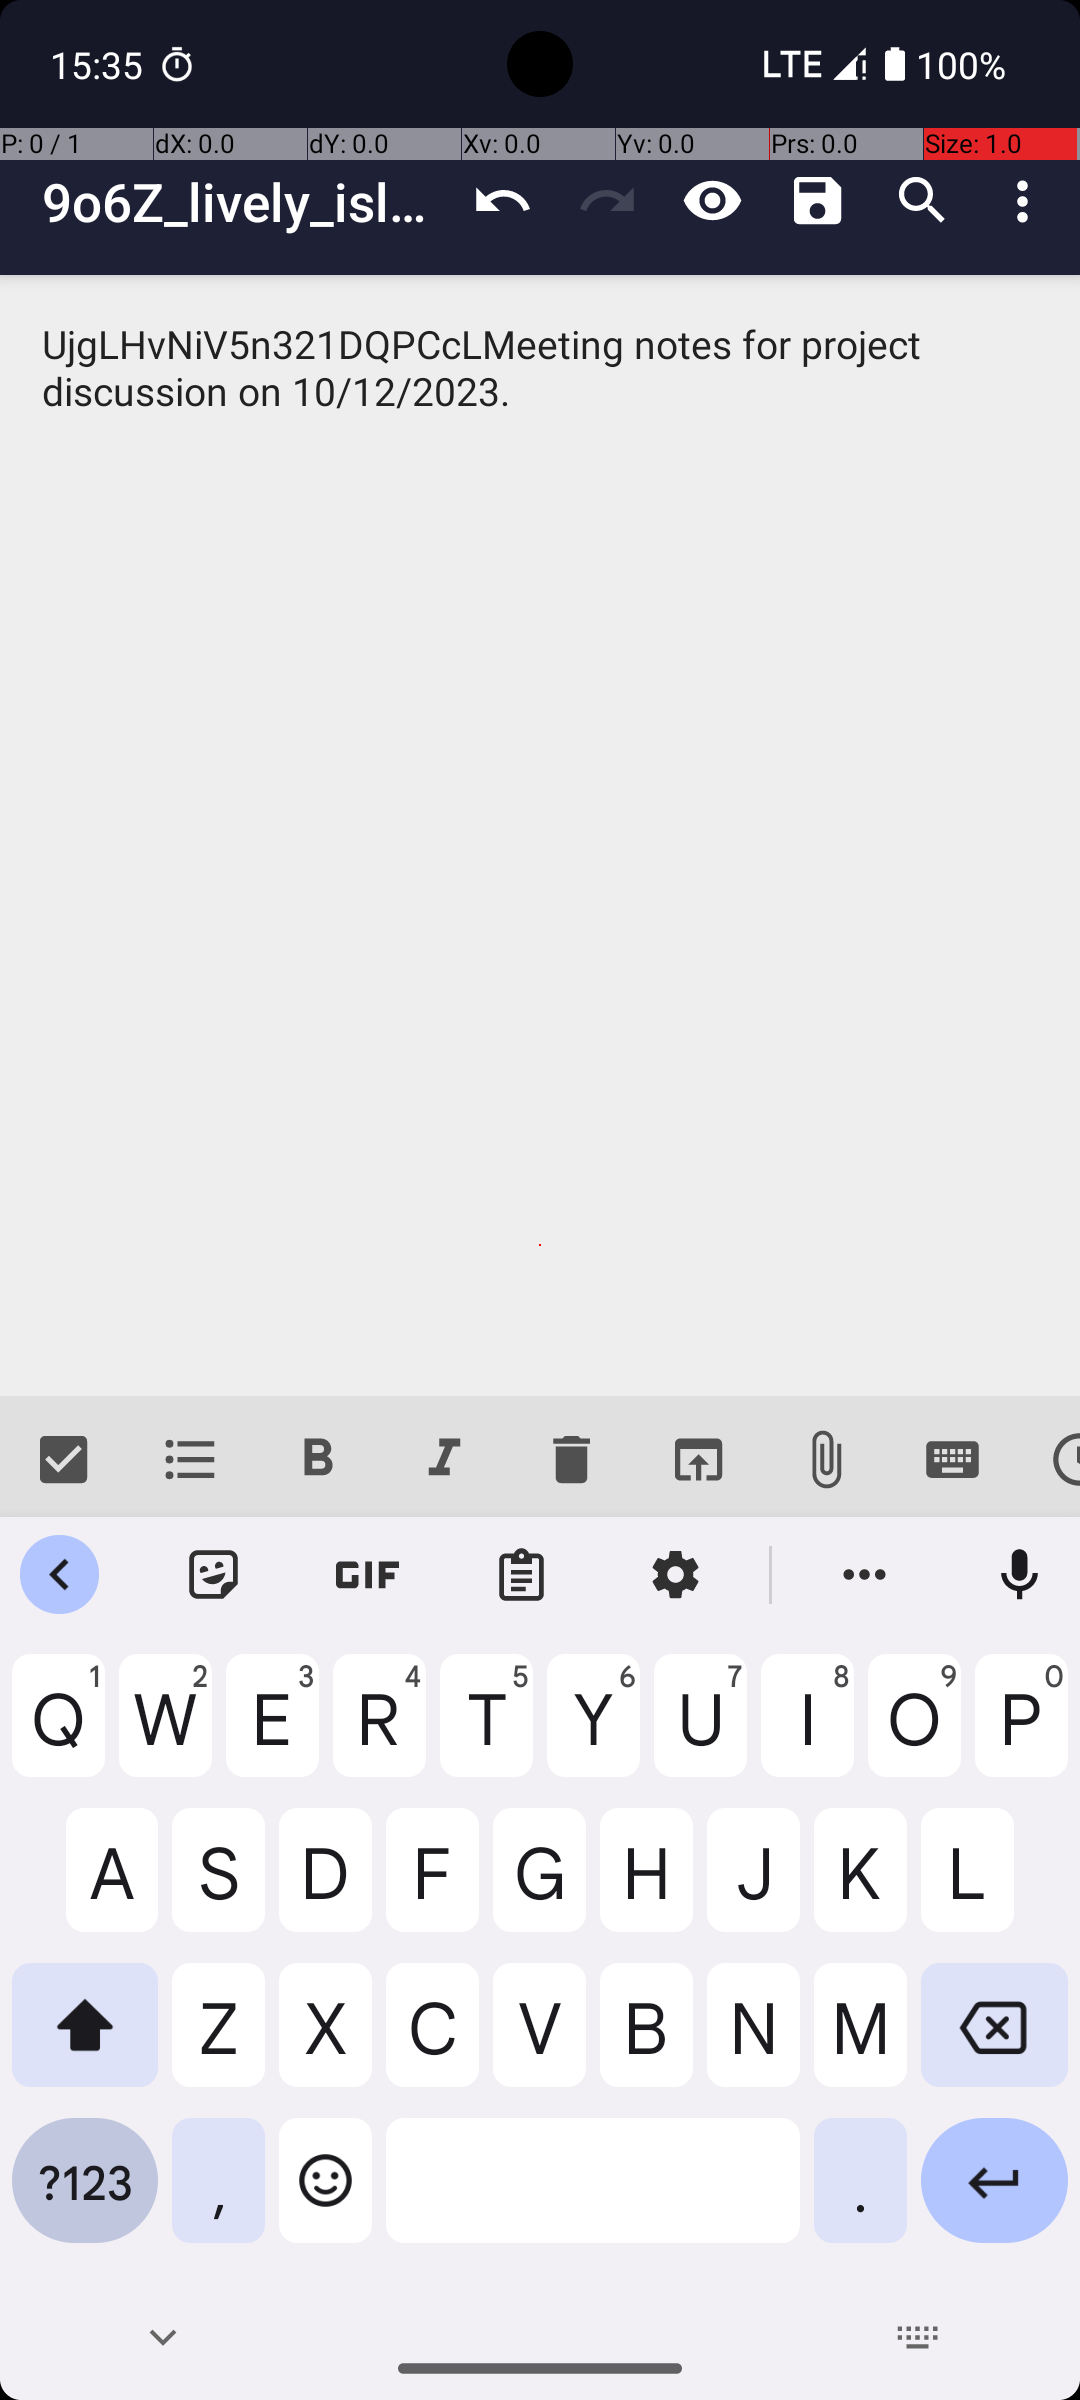 The image size is (1080, 2400). I want to click on 9o6Z_lively_island_edited, so click(246, 202).